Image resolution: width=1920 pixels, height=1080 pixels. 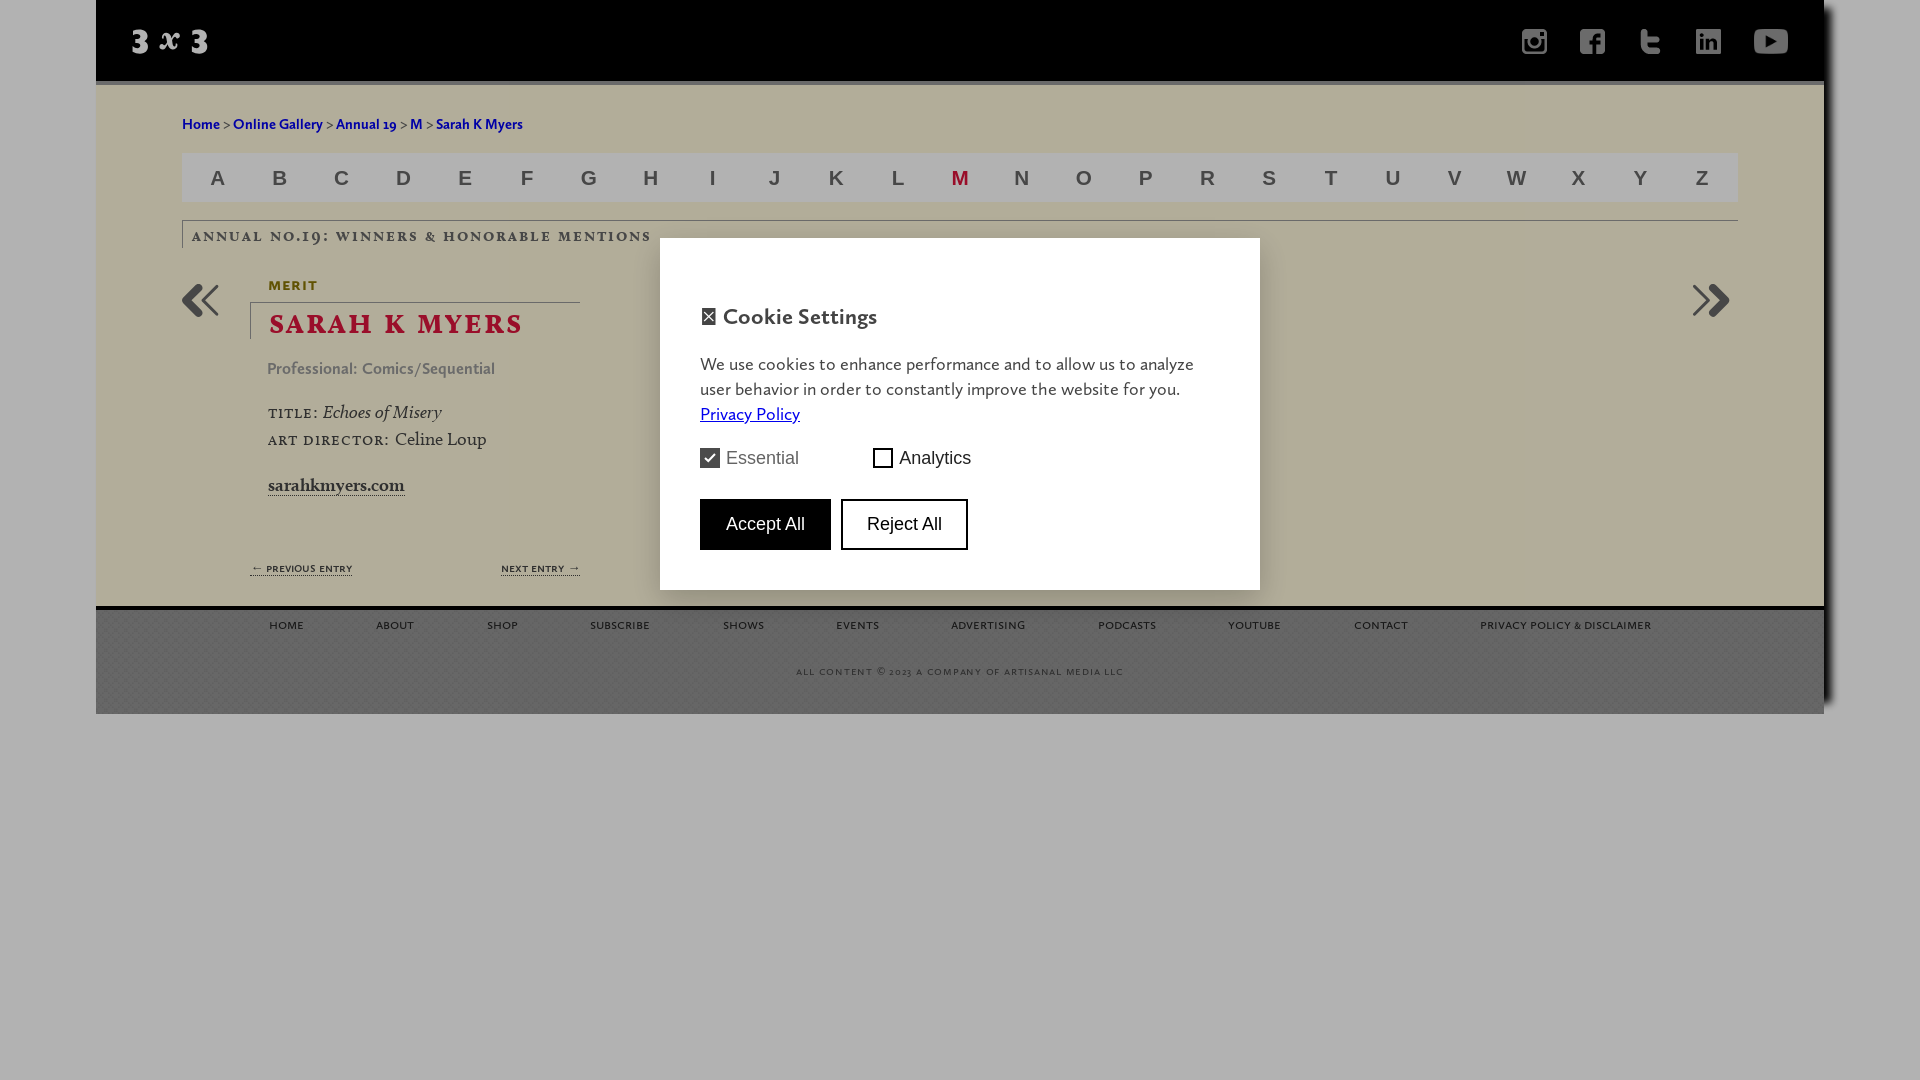 What do you see at coordinates (528, 178) in the screenshot?
I see `F` at bounding box center [528, 178].